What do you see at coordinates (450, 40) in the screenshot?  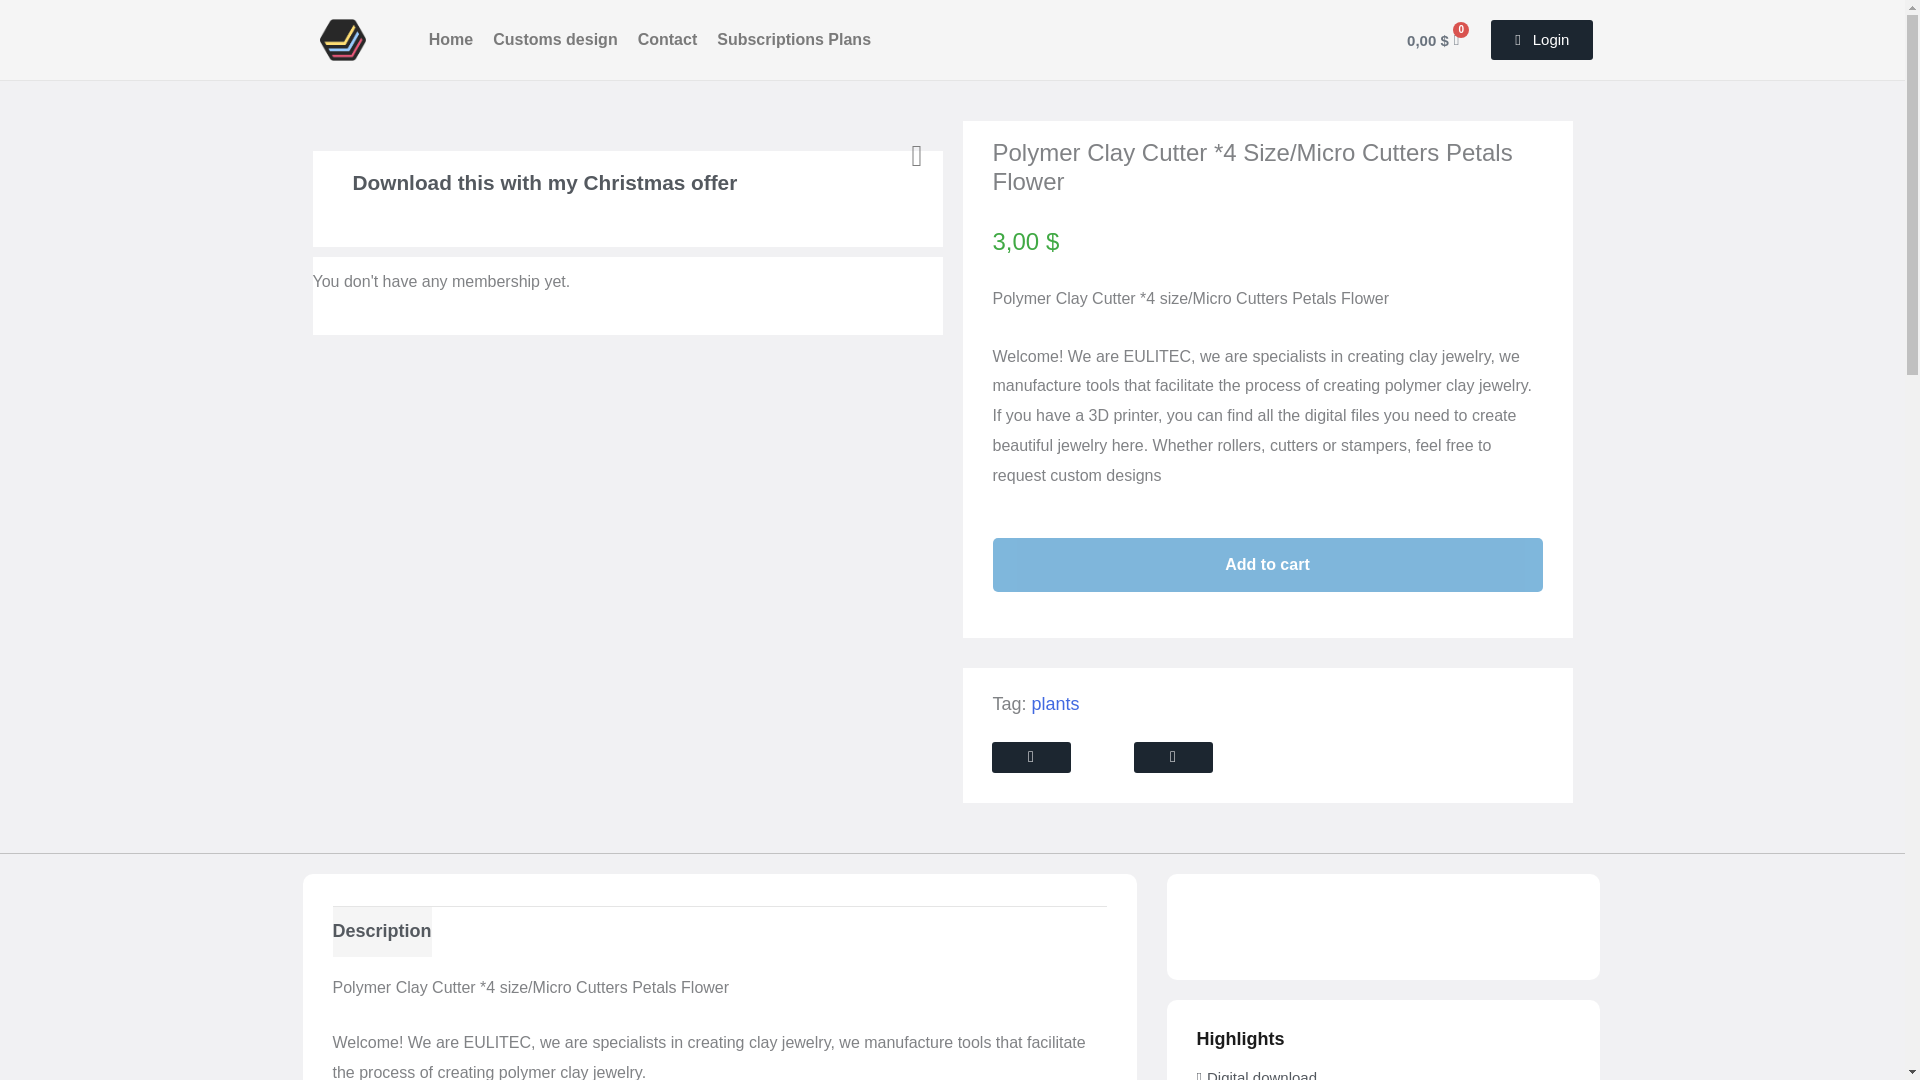 I see `Home` at bounding box center [450, 40].